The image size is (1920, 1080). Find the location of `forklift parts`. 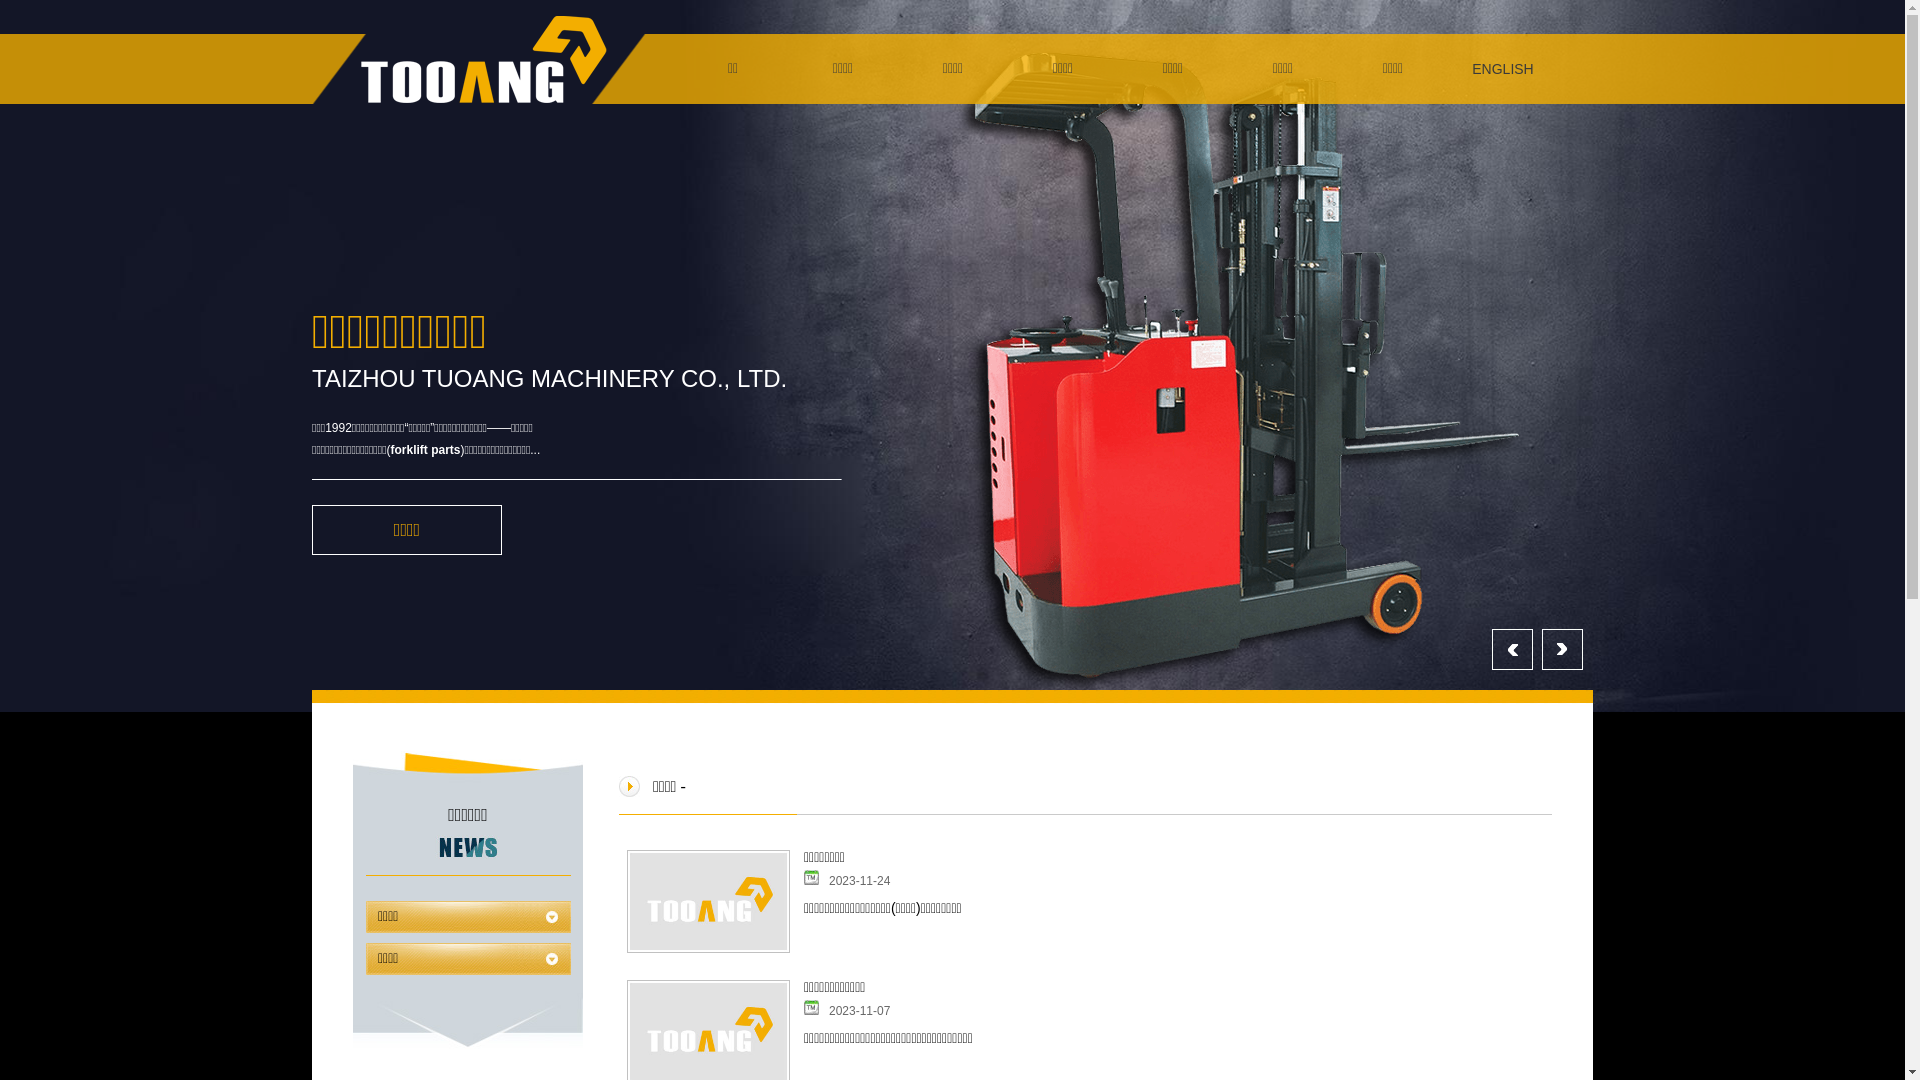

forklift parts is located at coordinates (426, 450).